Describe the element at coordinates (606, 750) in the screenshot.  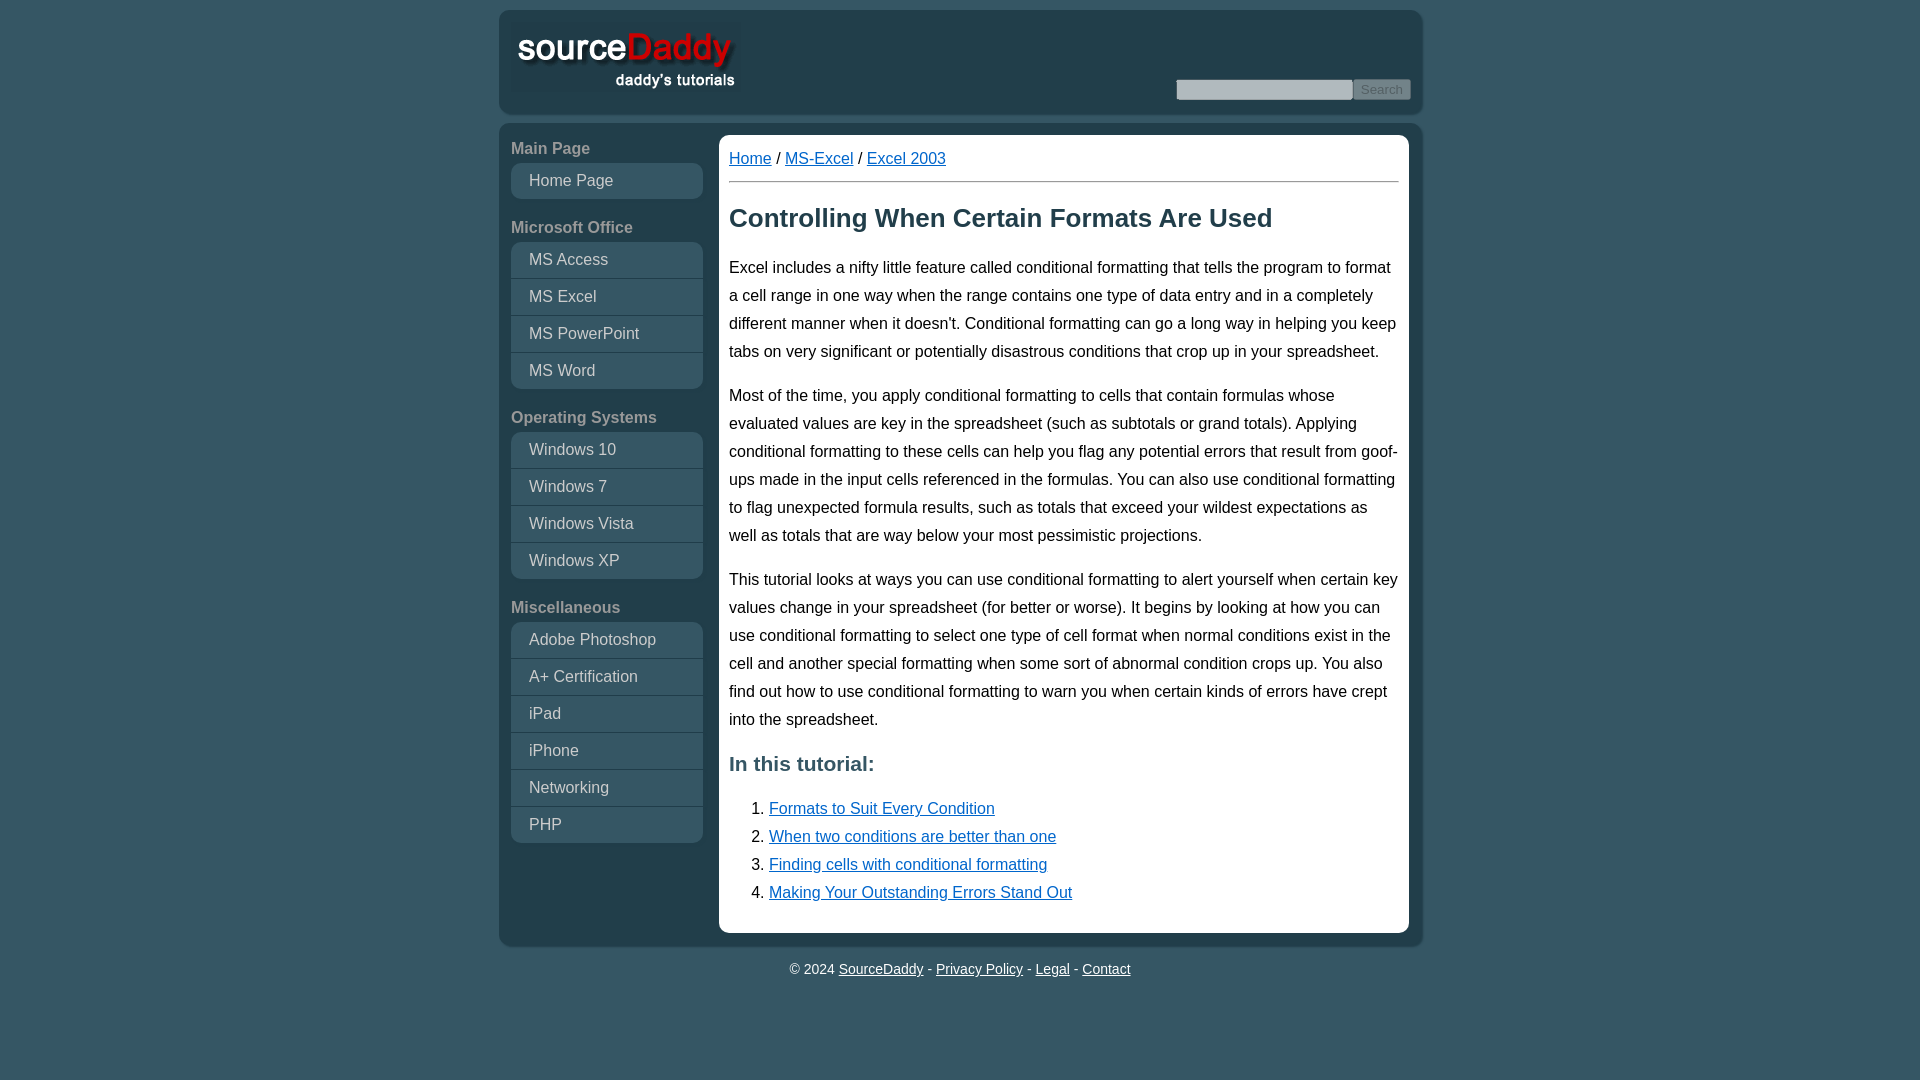
I see `iPhone` at that location.